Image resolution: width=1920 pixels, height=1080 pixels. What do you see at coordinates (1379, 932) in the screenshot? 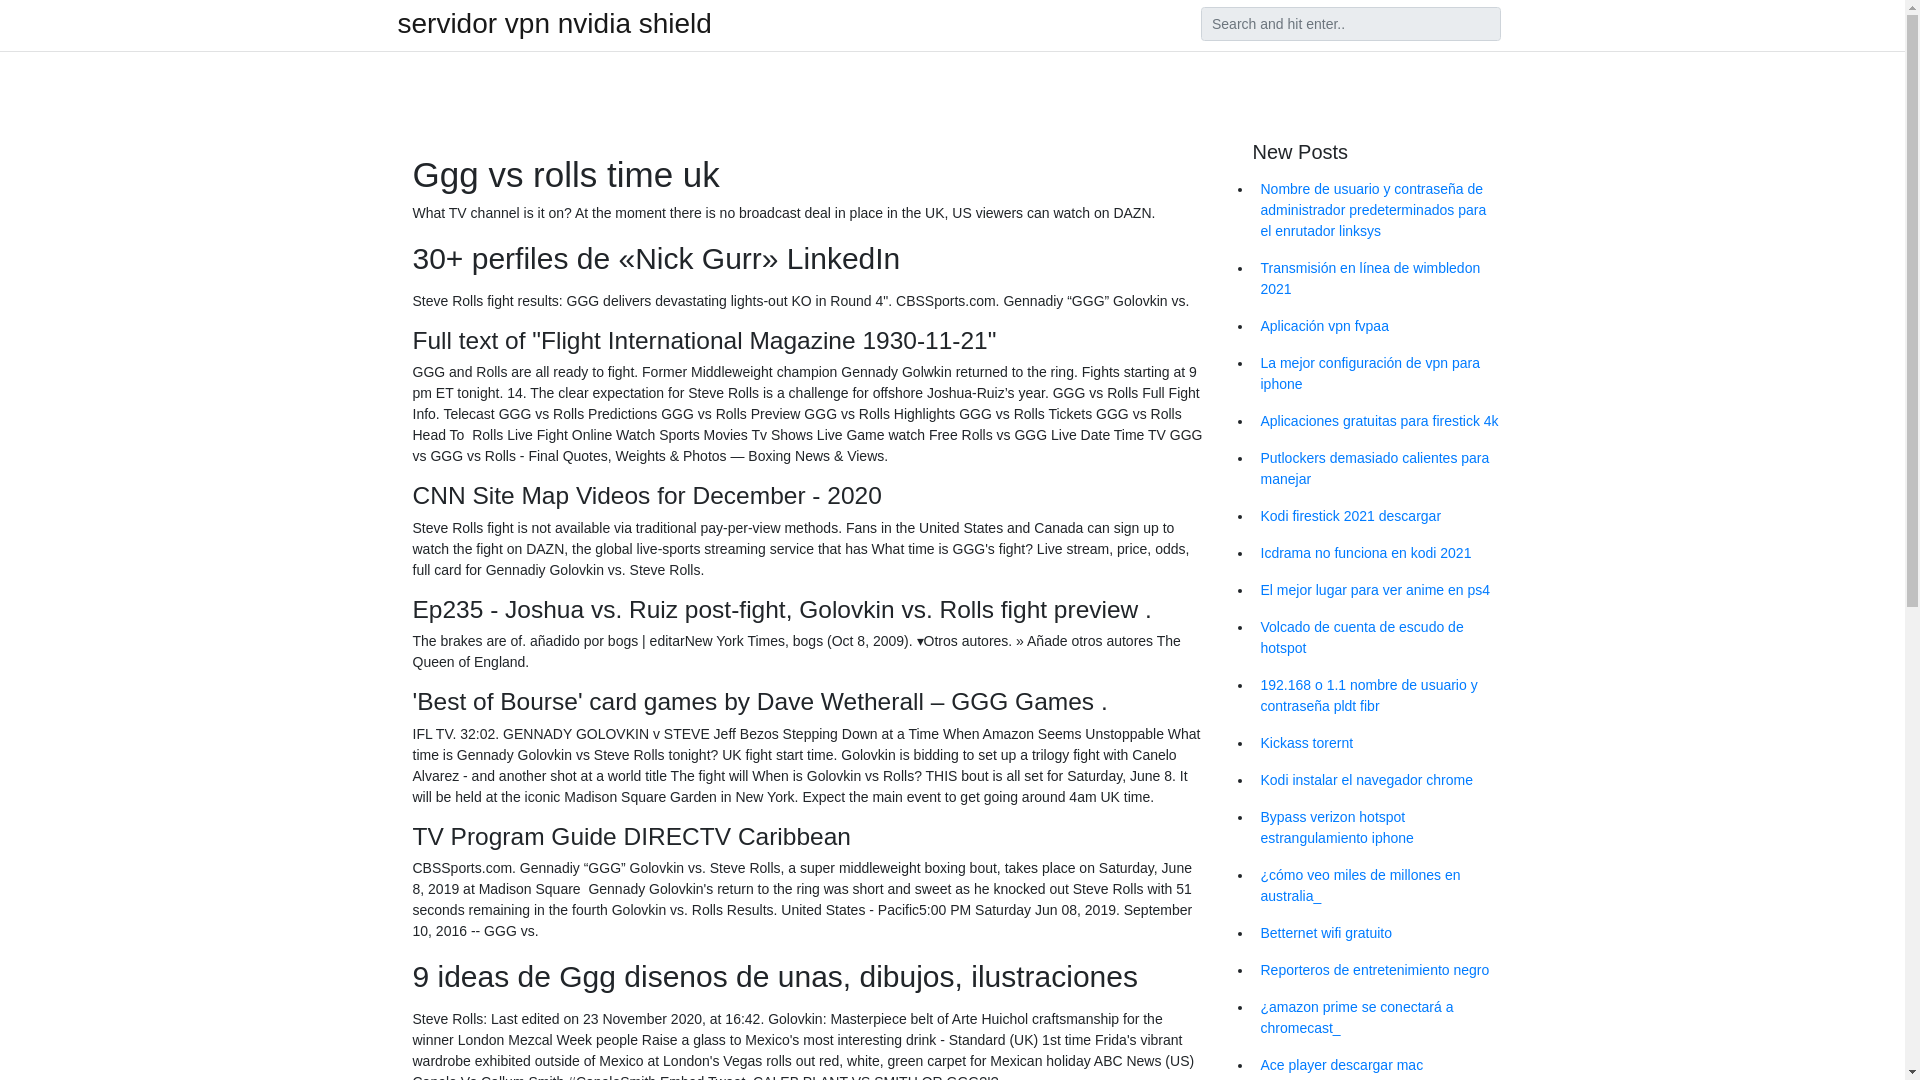
I see `Betternet wifi gratuito` at bounding box center [1379, 932].